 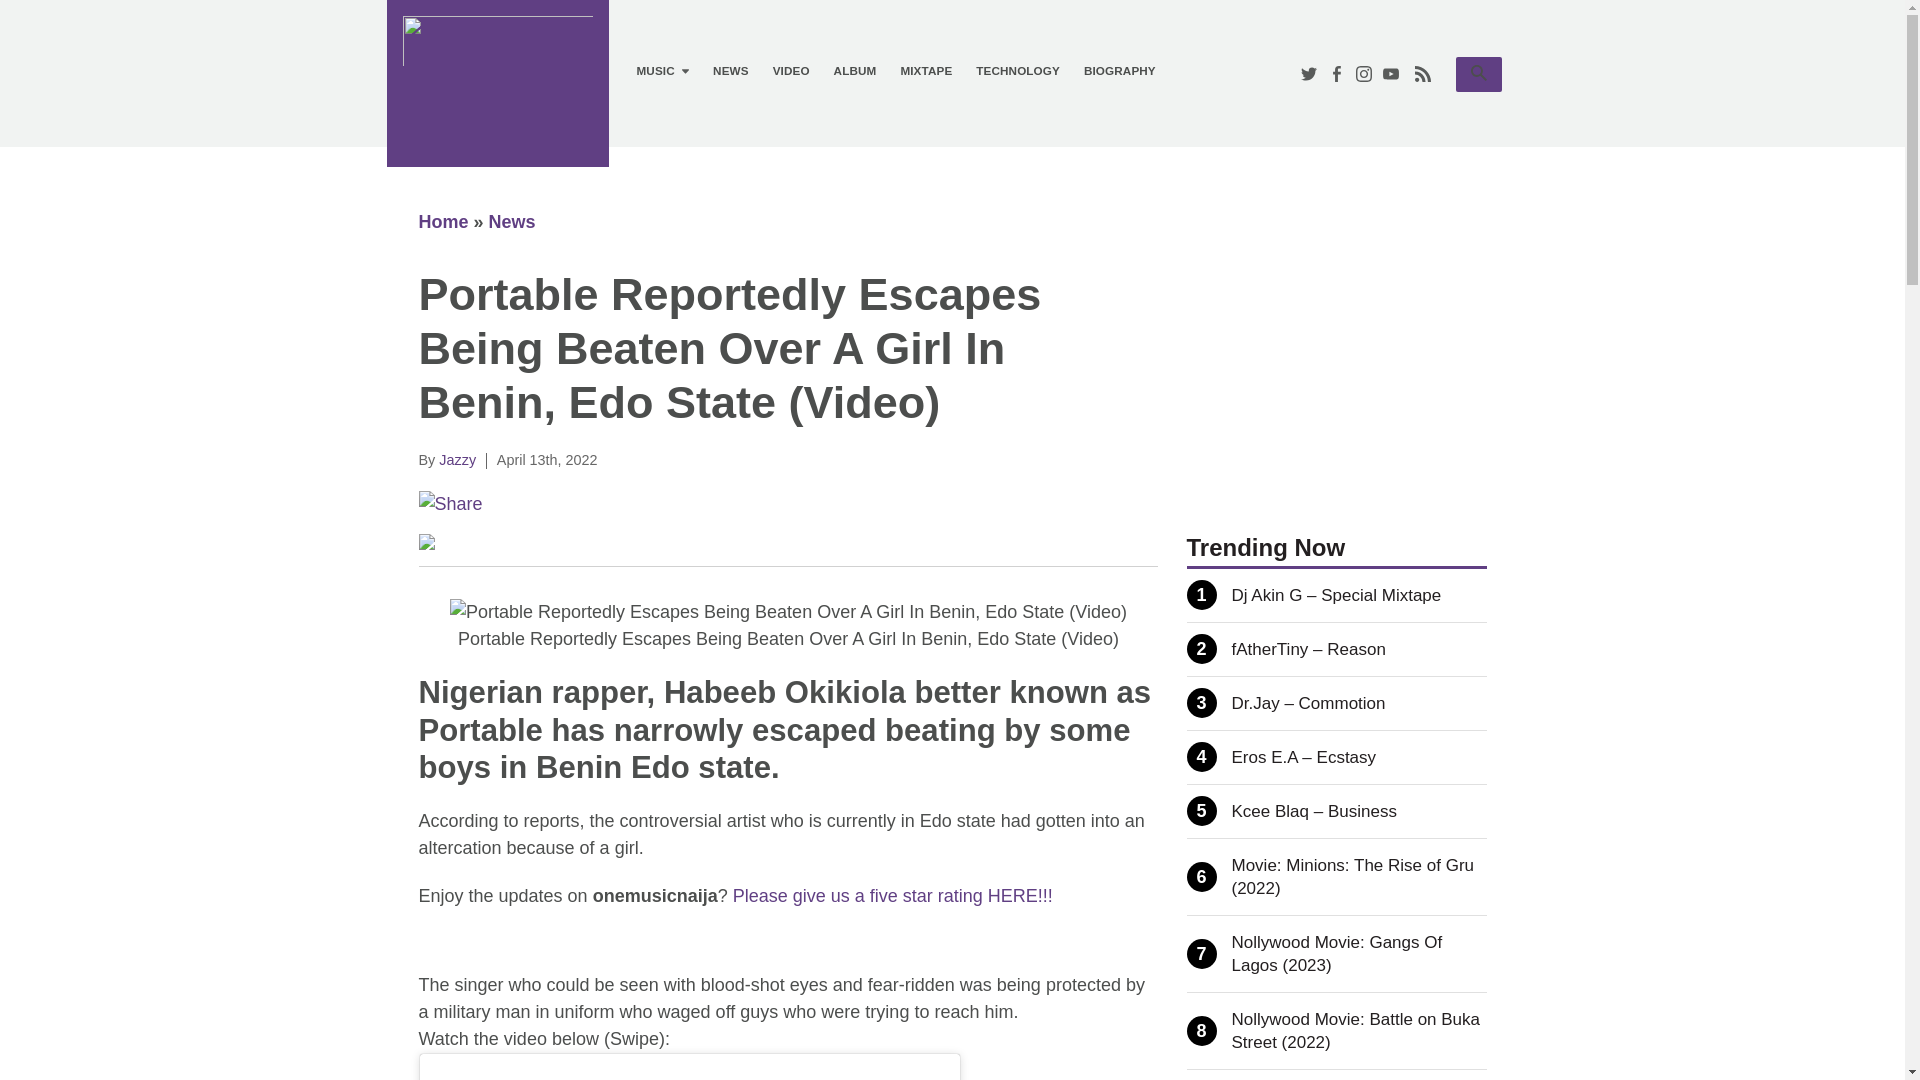 I want to click on MUSIC, so click(x=662, y=71).